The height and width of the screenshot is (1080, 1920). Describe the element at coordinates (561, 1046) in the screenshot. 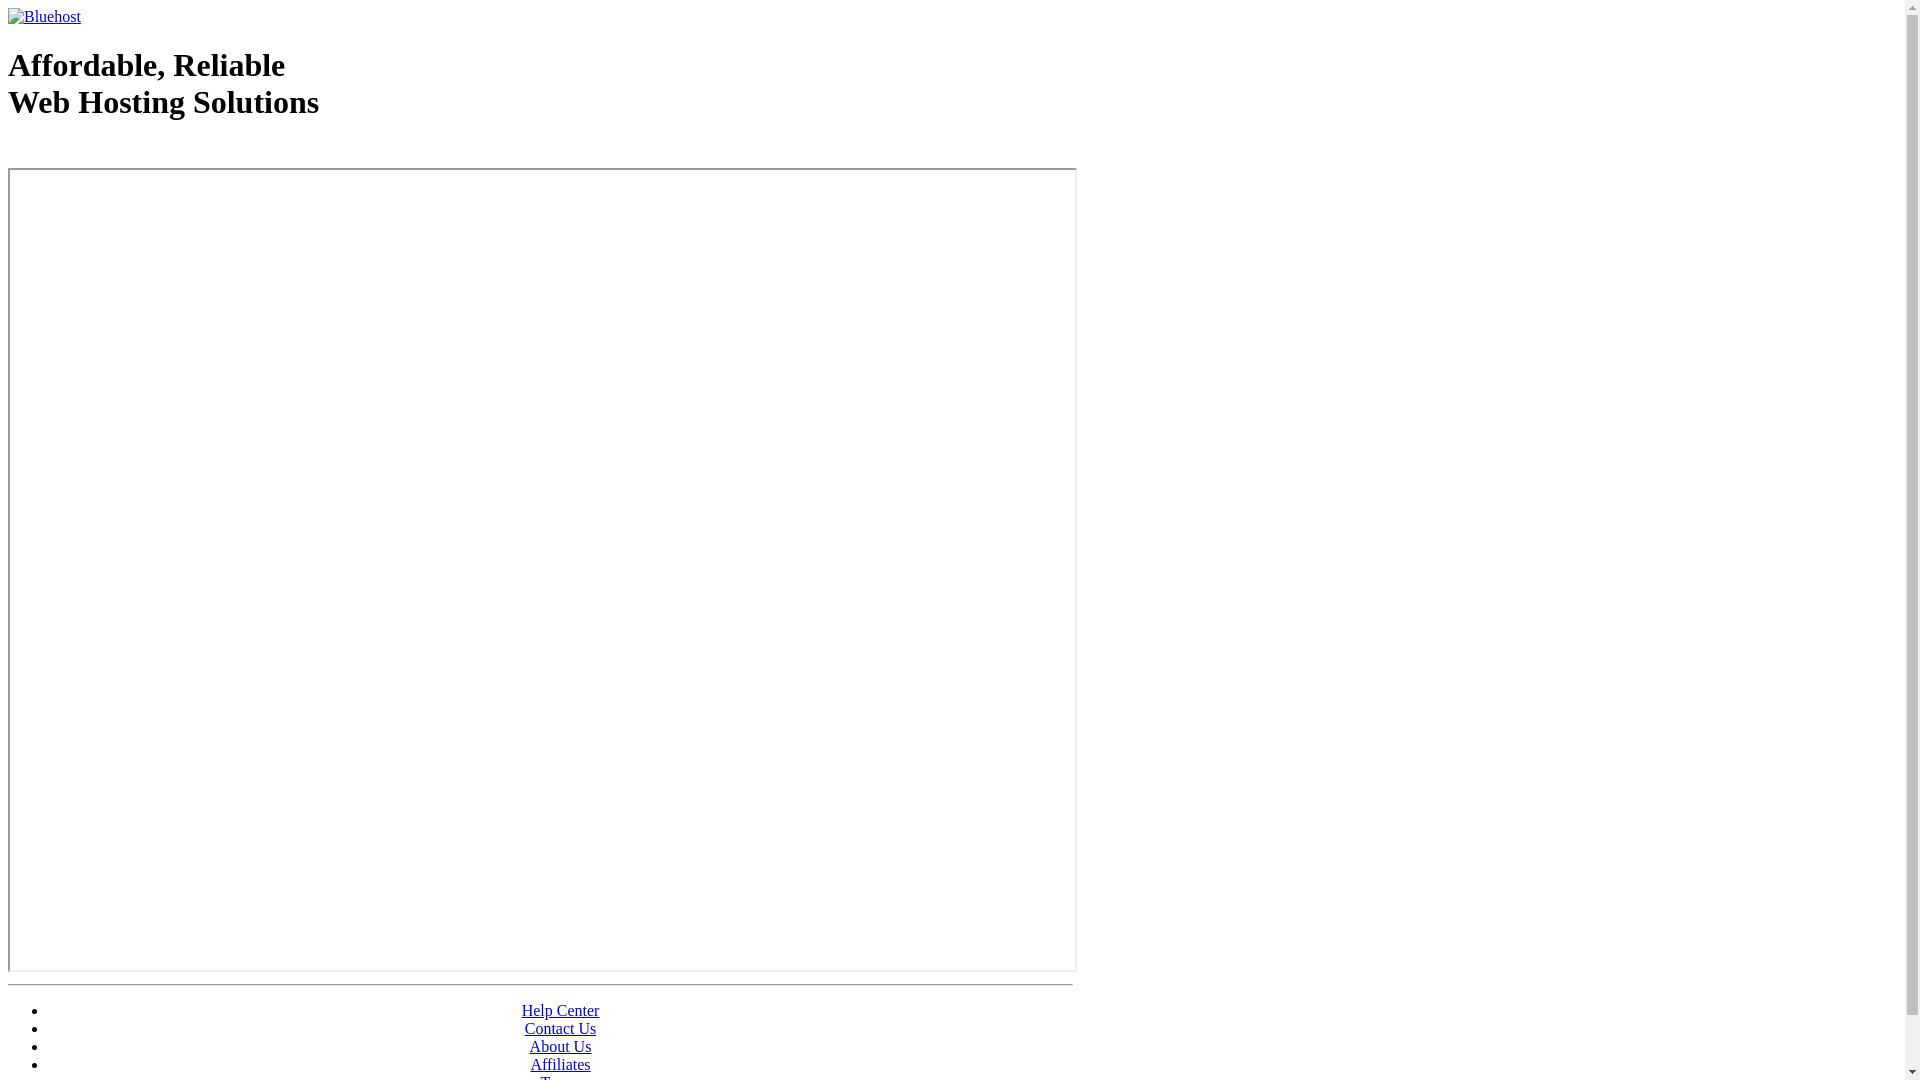

I see `About Us` at that location.